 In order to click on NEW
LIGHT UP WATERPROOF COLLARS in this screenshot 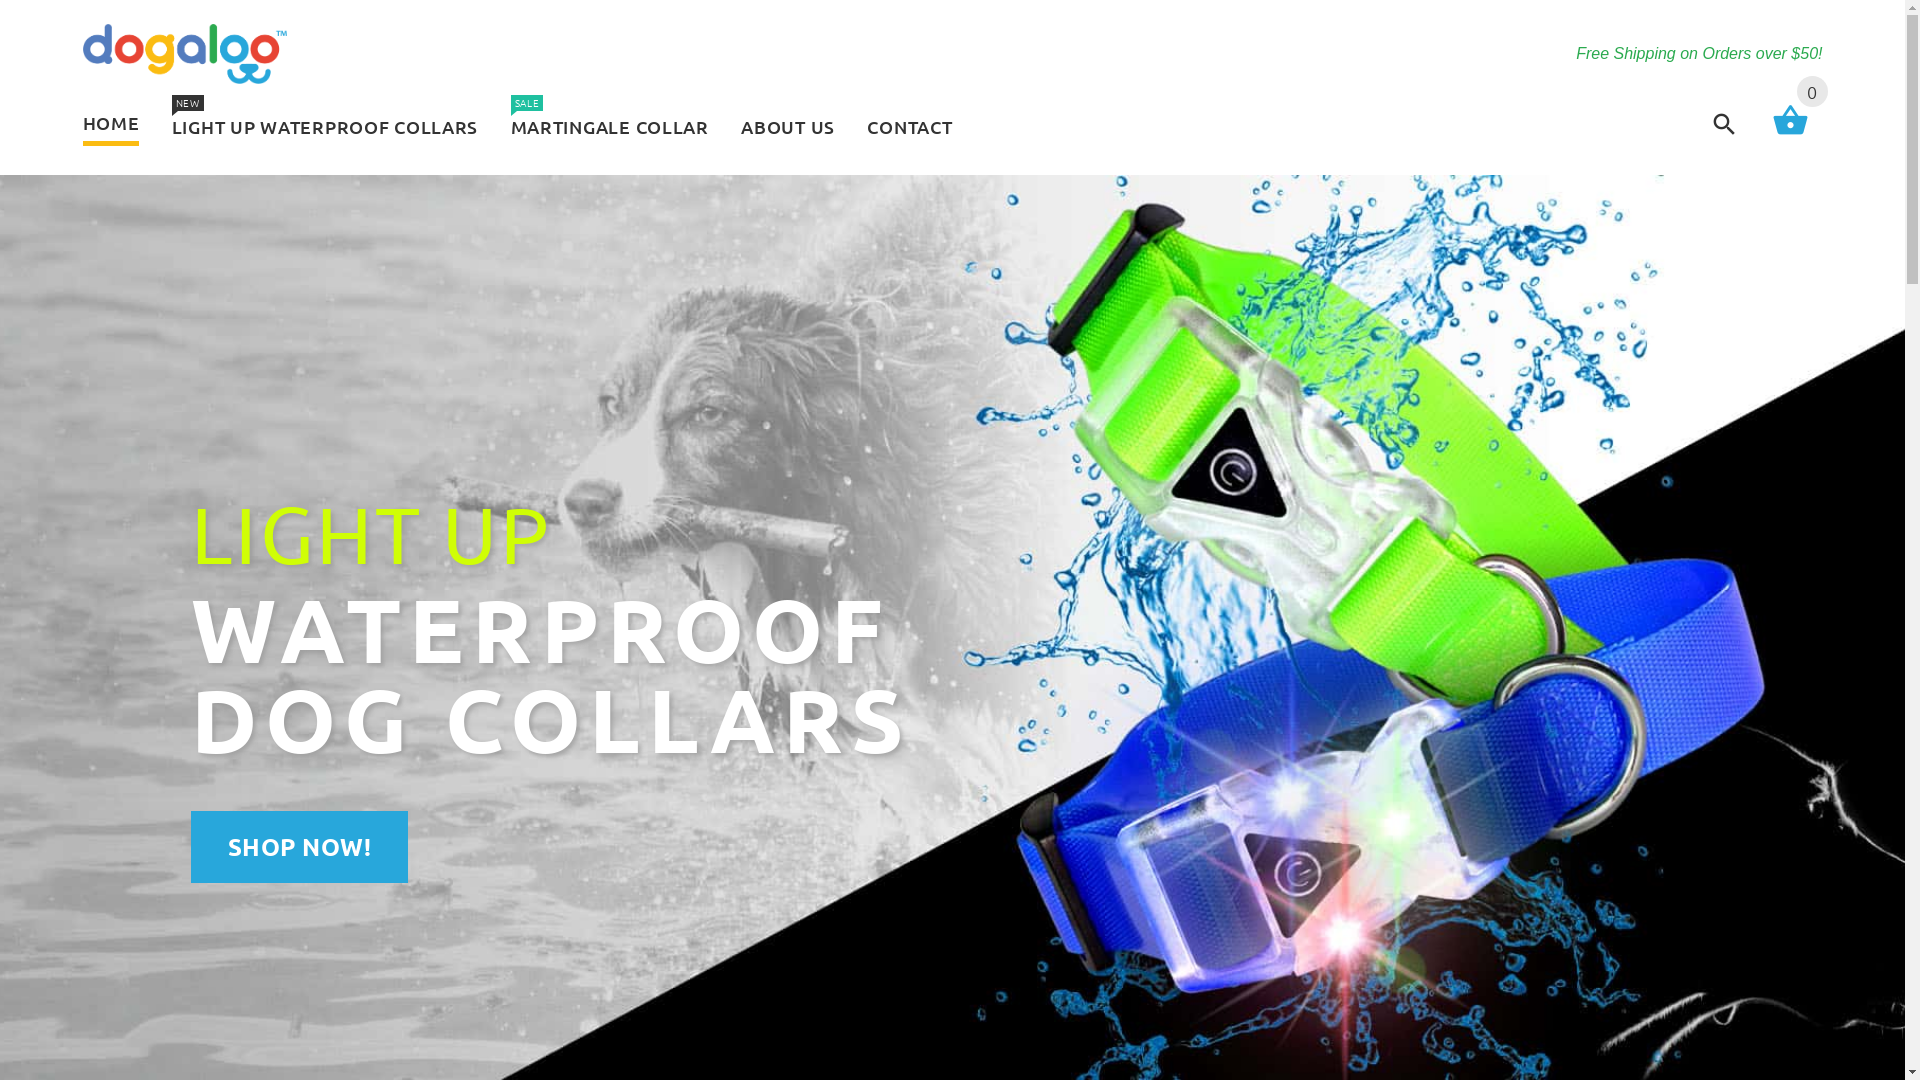, I will do `click(326, 128)`.